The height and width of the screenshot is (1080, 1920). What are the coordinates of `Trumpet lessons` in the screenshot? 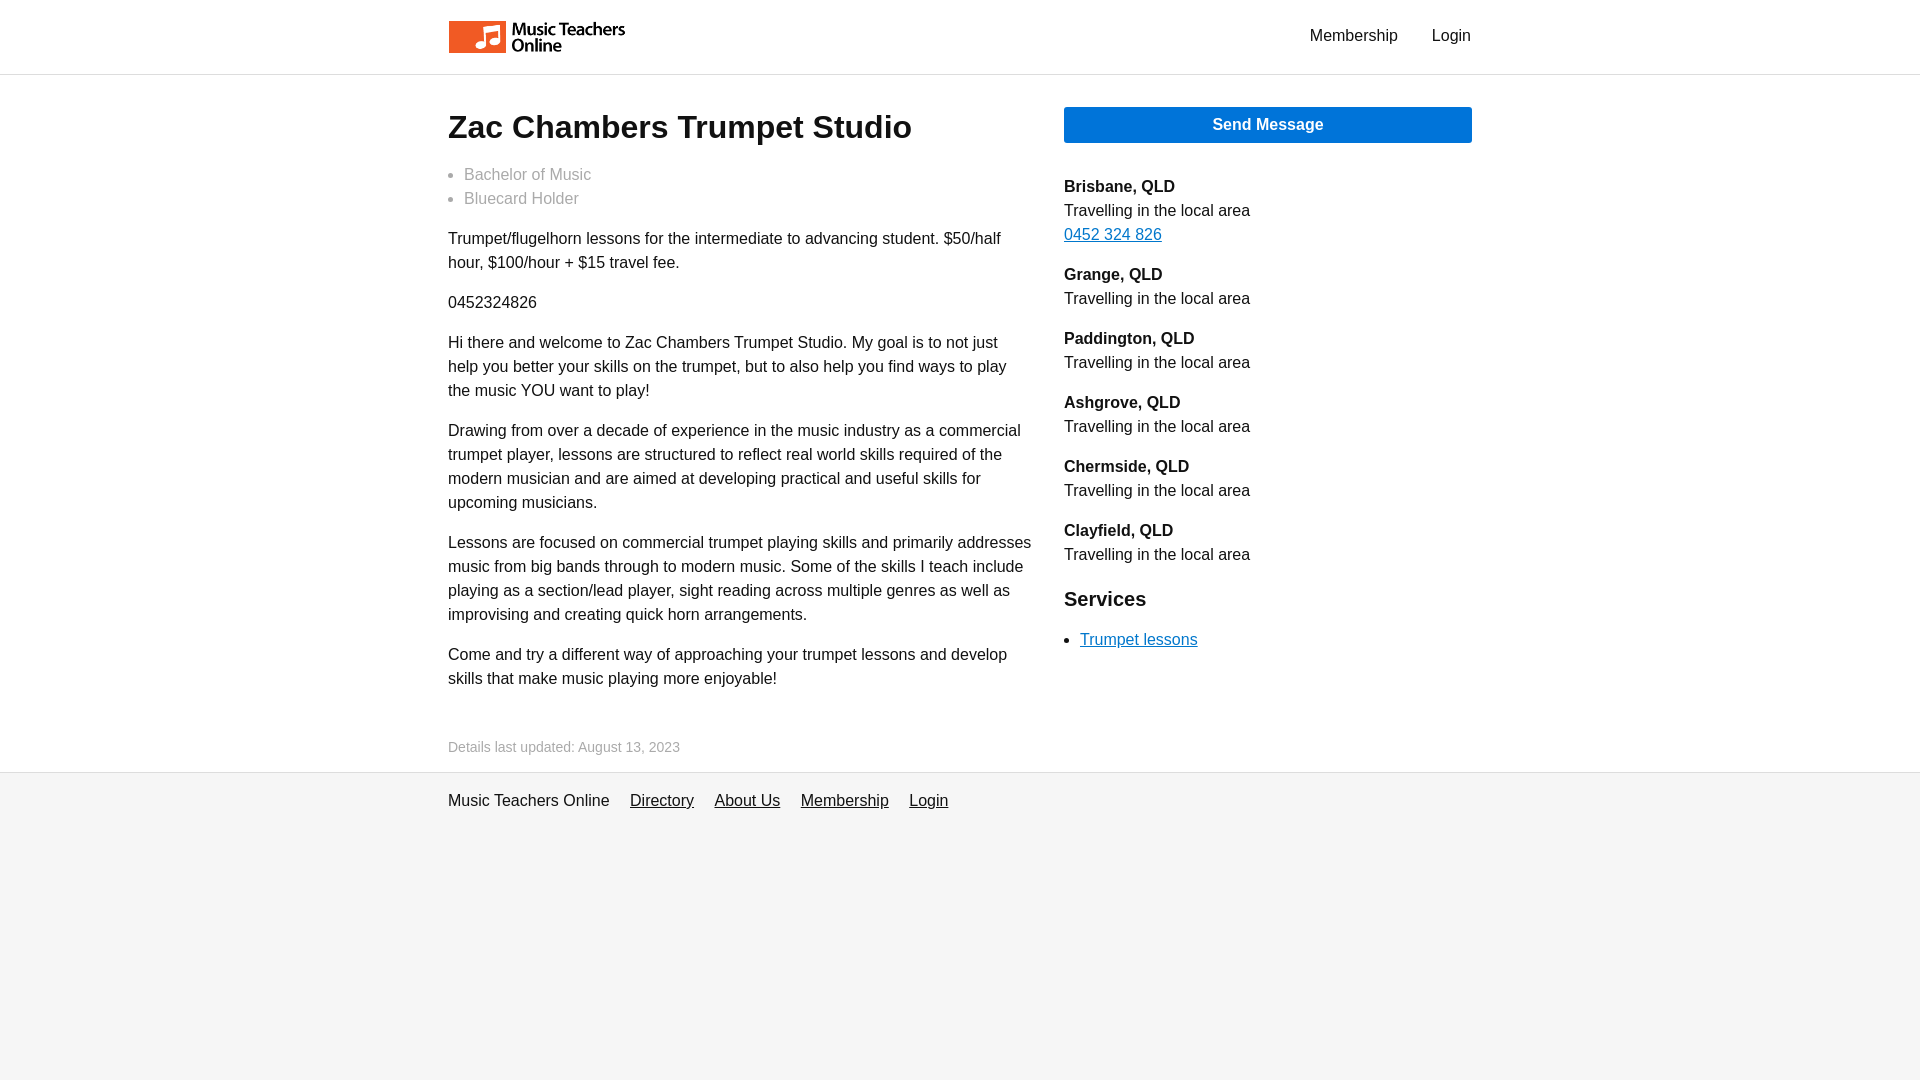 It's located at (1138, 639).